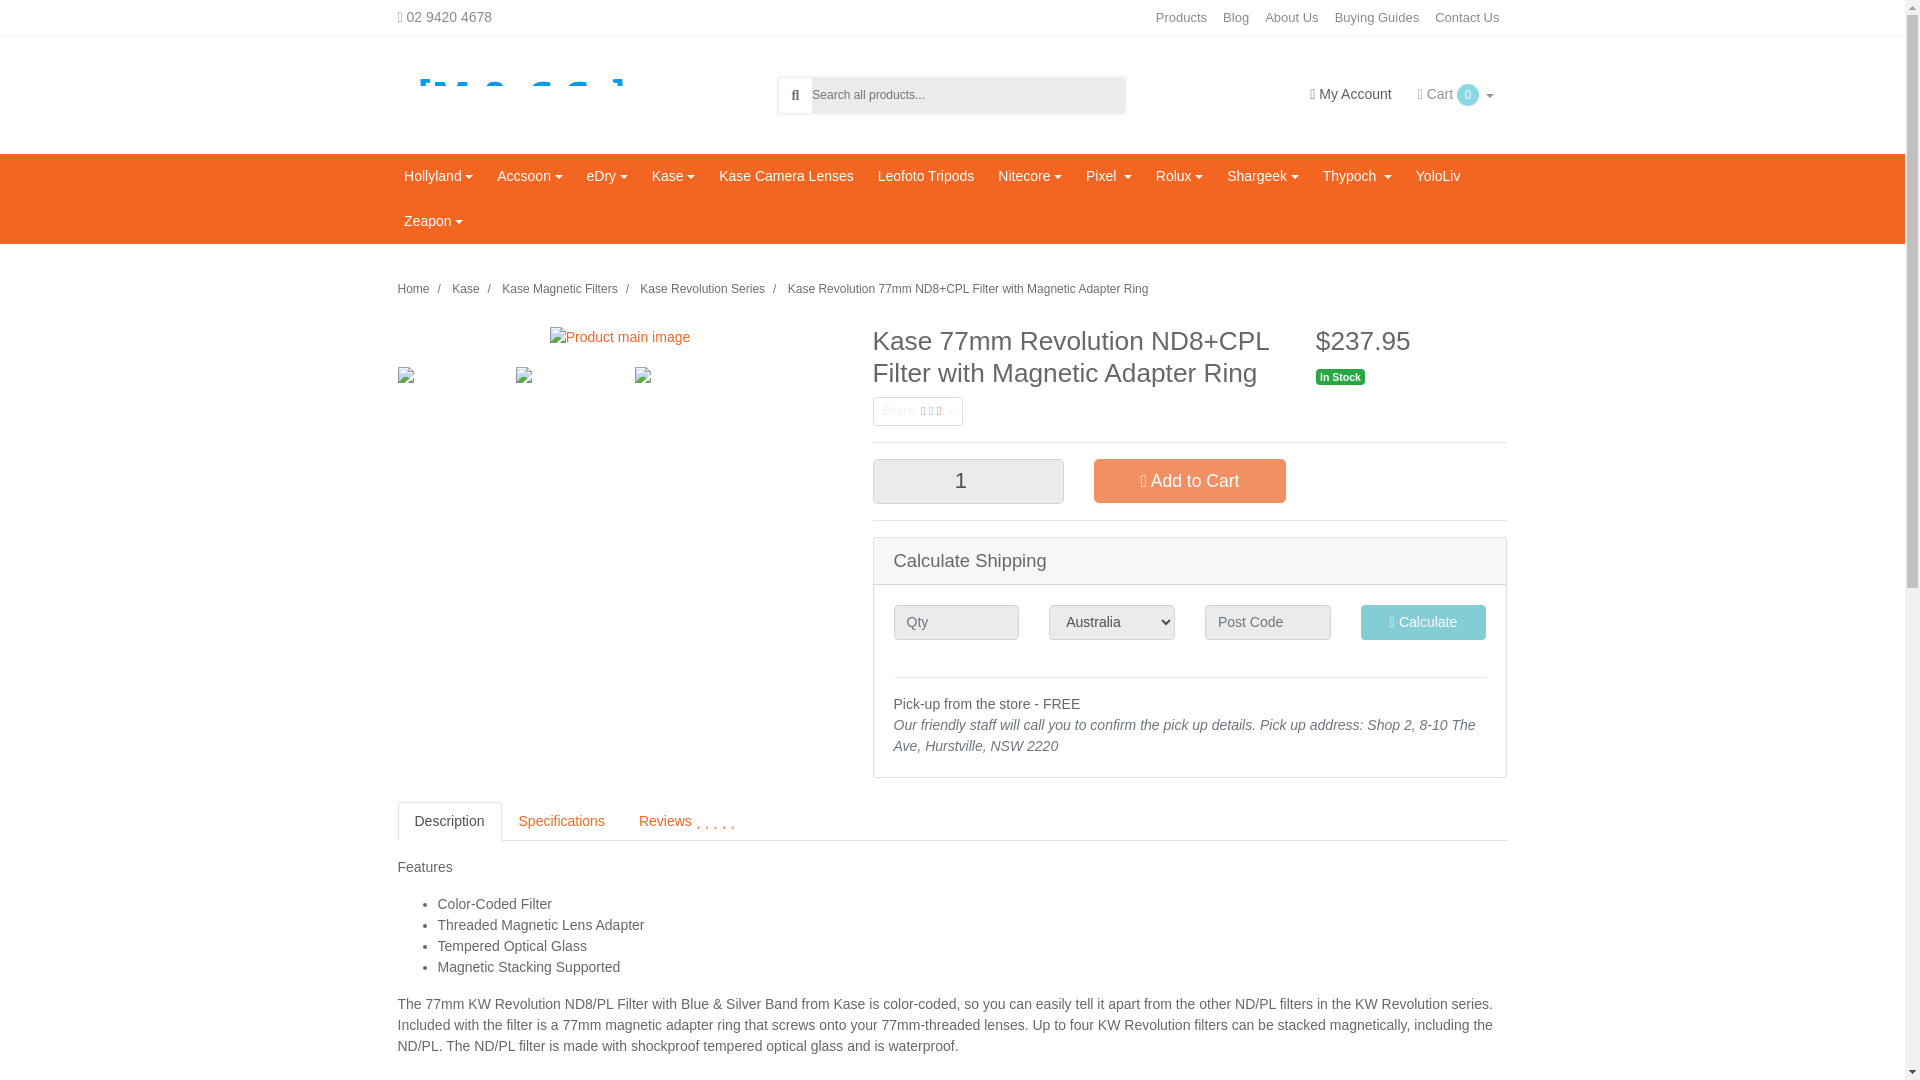 Image resolution: width=1920 pixels, height=1080 pixels. I want to click on 02 9420 4678, so click(469, 17).